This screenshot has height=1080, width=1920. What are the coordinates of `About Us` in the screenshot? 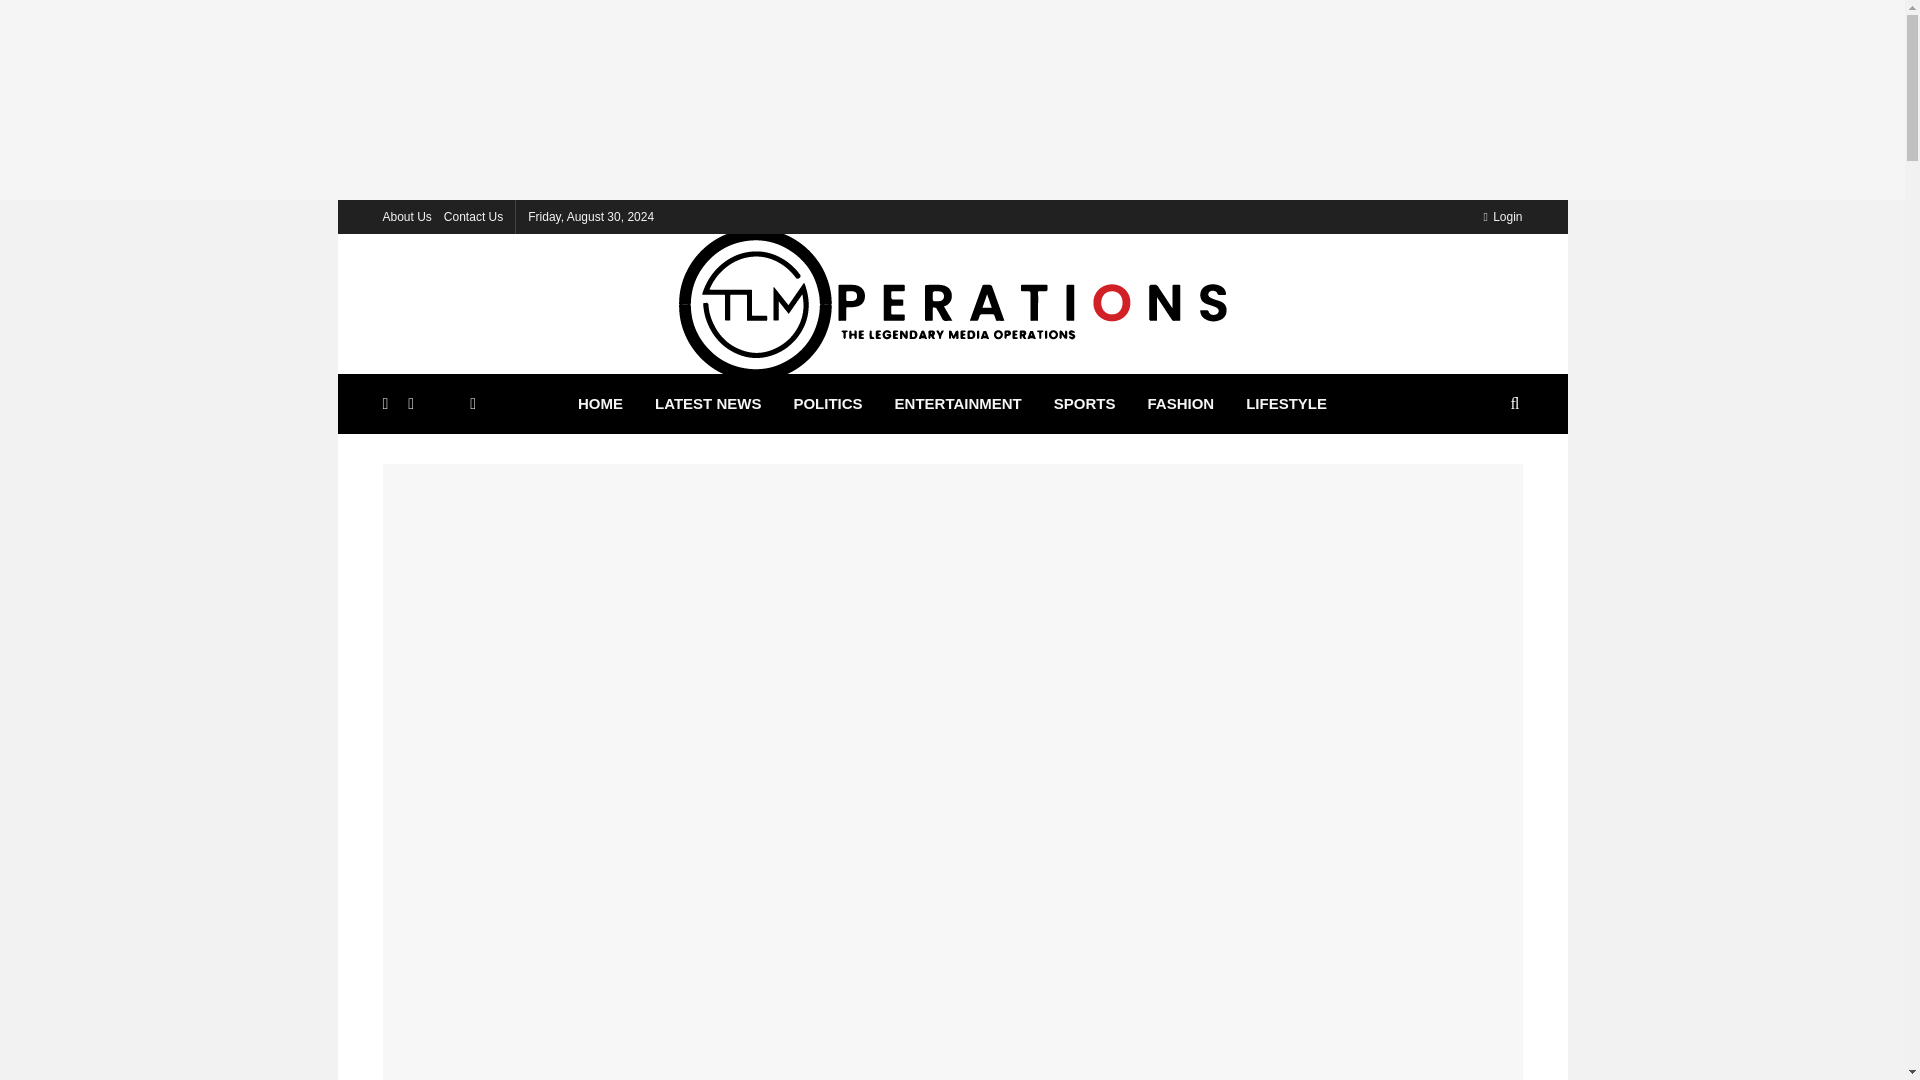 It's located at (406, 216).